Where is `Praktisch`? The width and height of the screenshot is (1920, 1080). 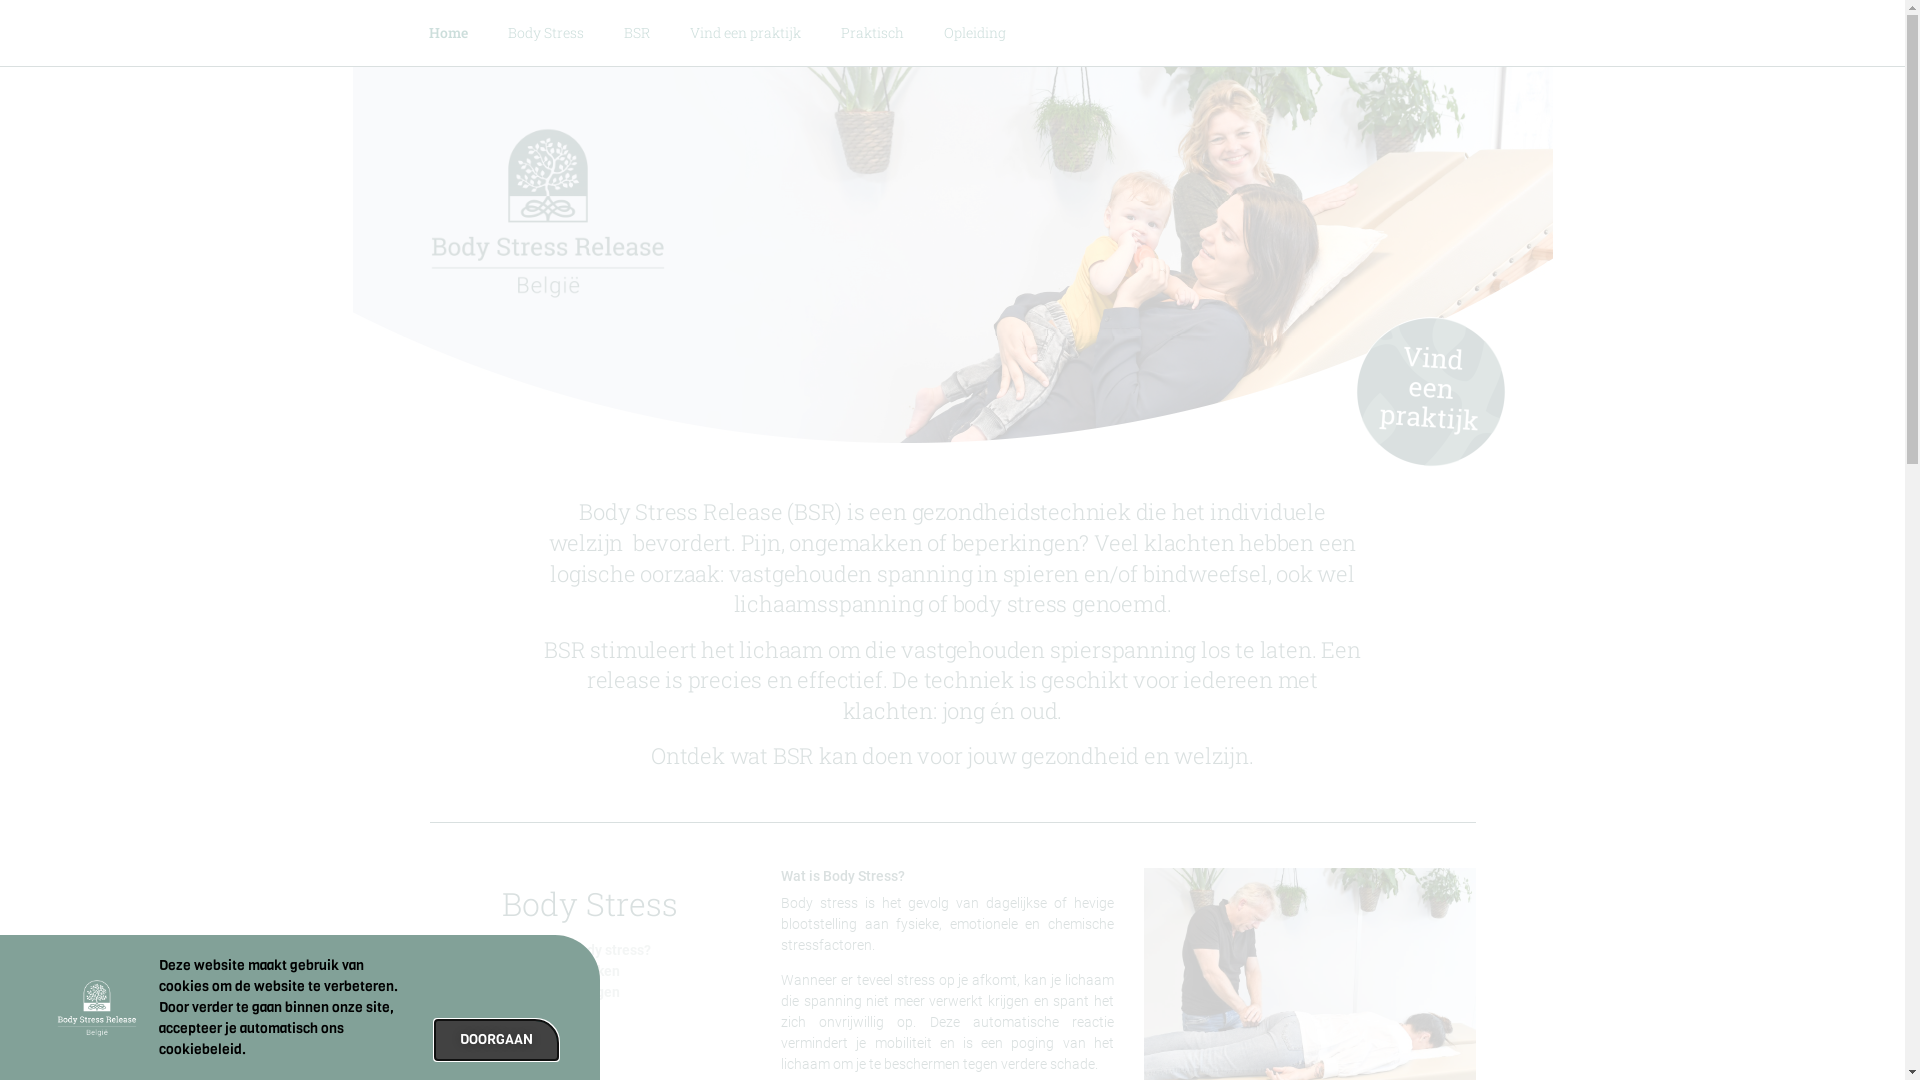 Praktisch is located at coordinates (872, 33).